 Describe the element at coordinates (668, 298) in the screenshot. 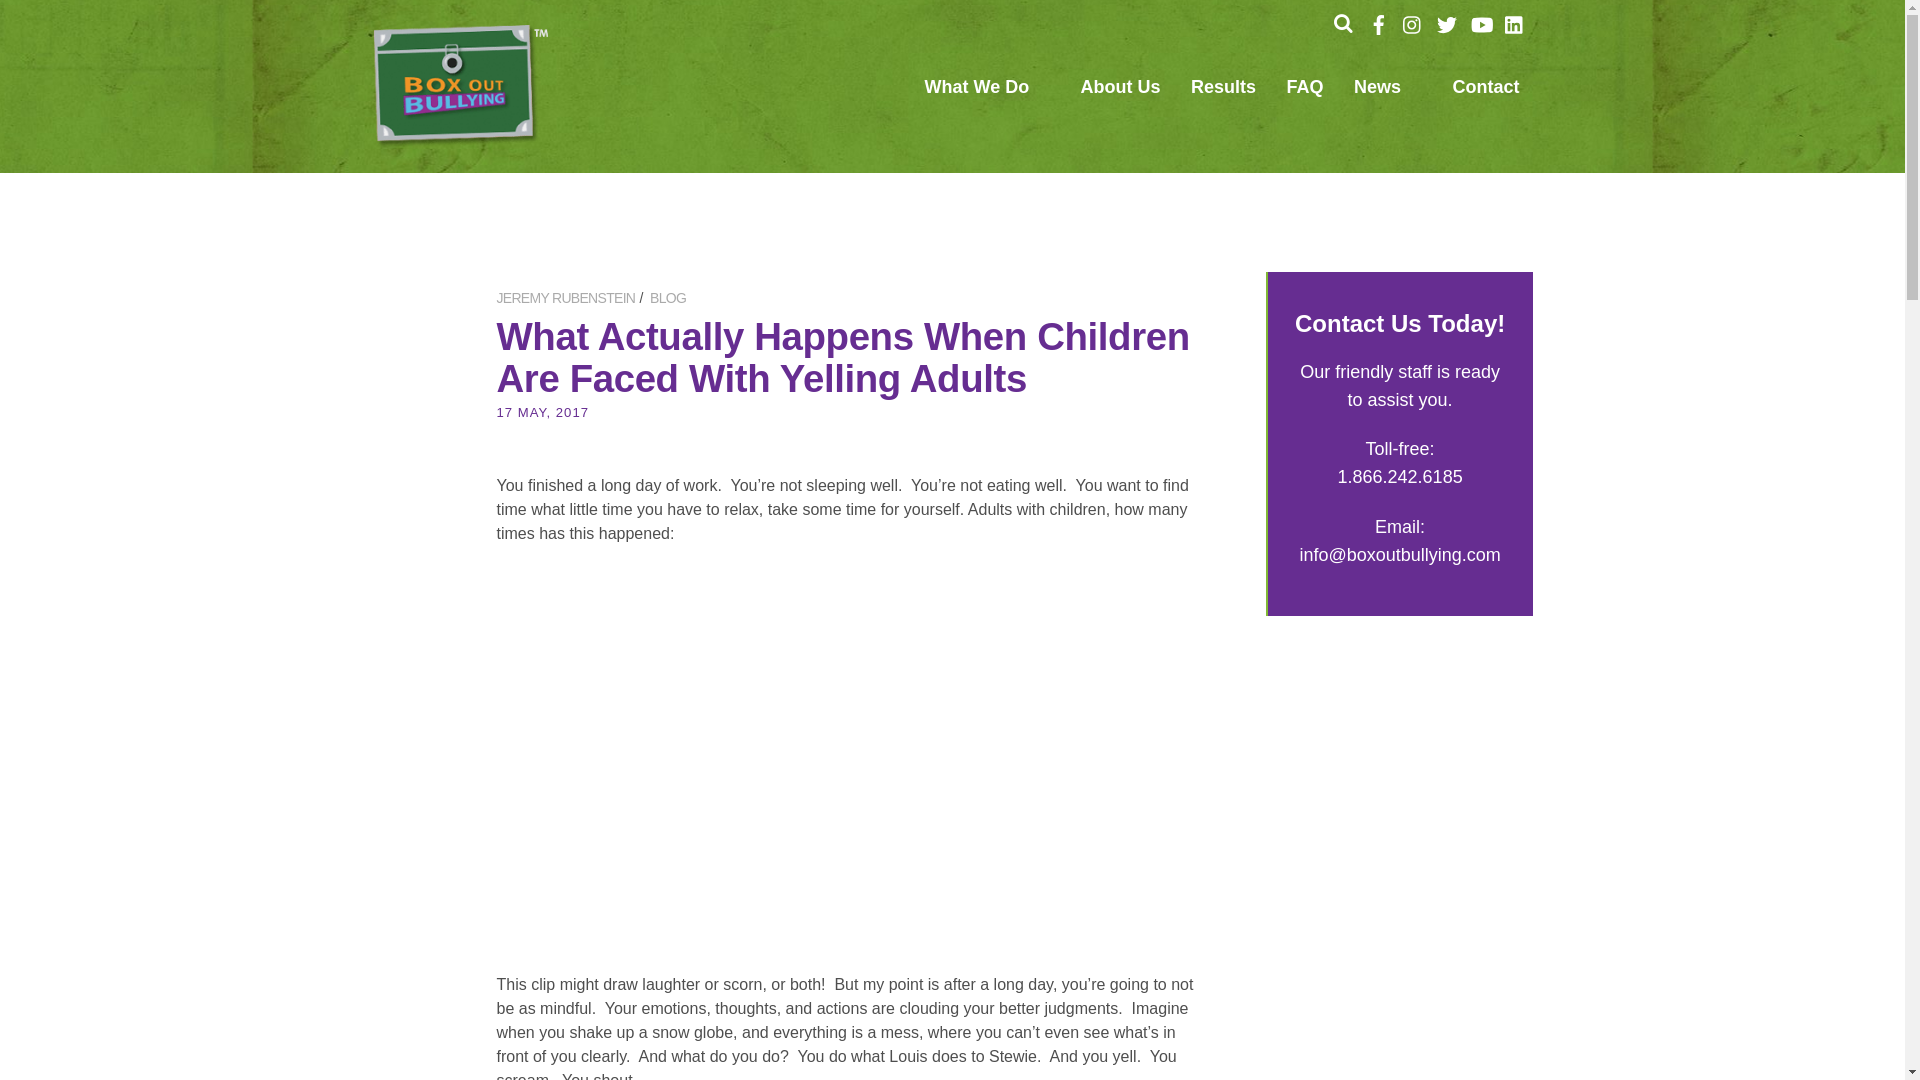

I see `BLOG` at that location.